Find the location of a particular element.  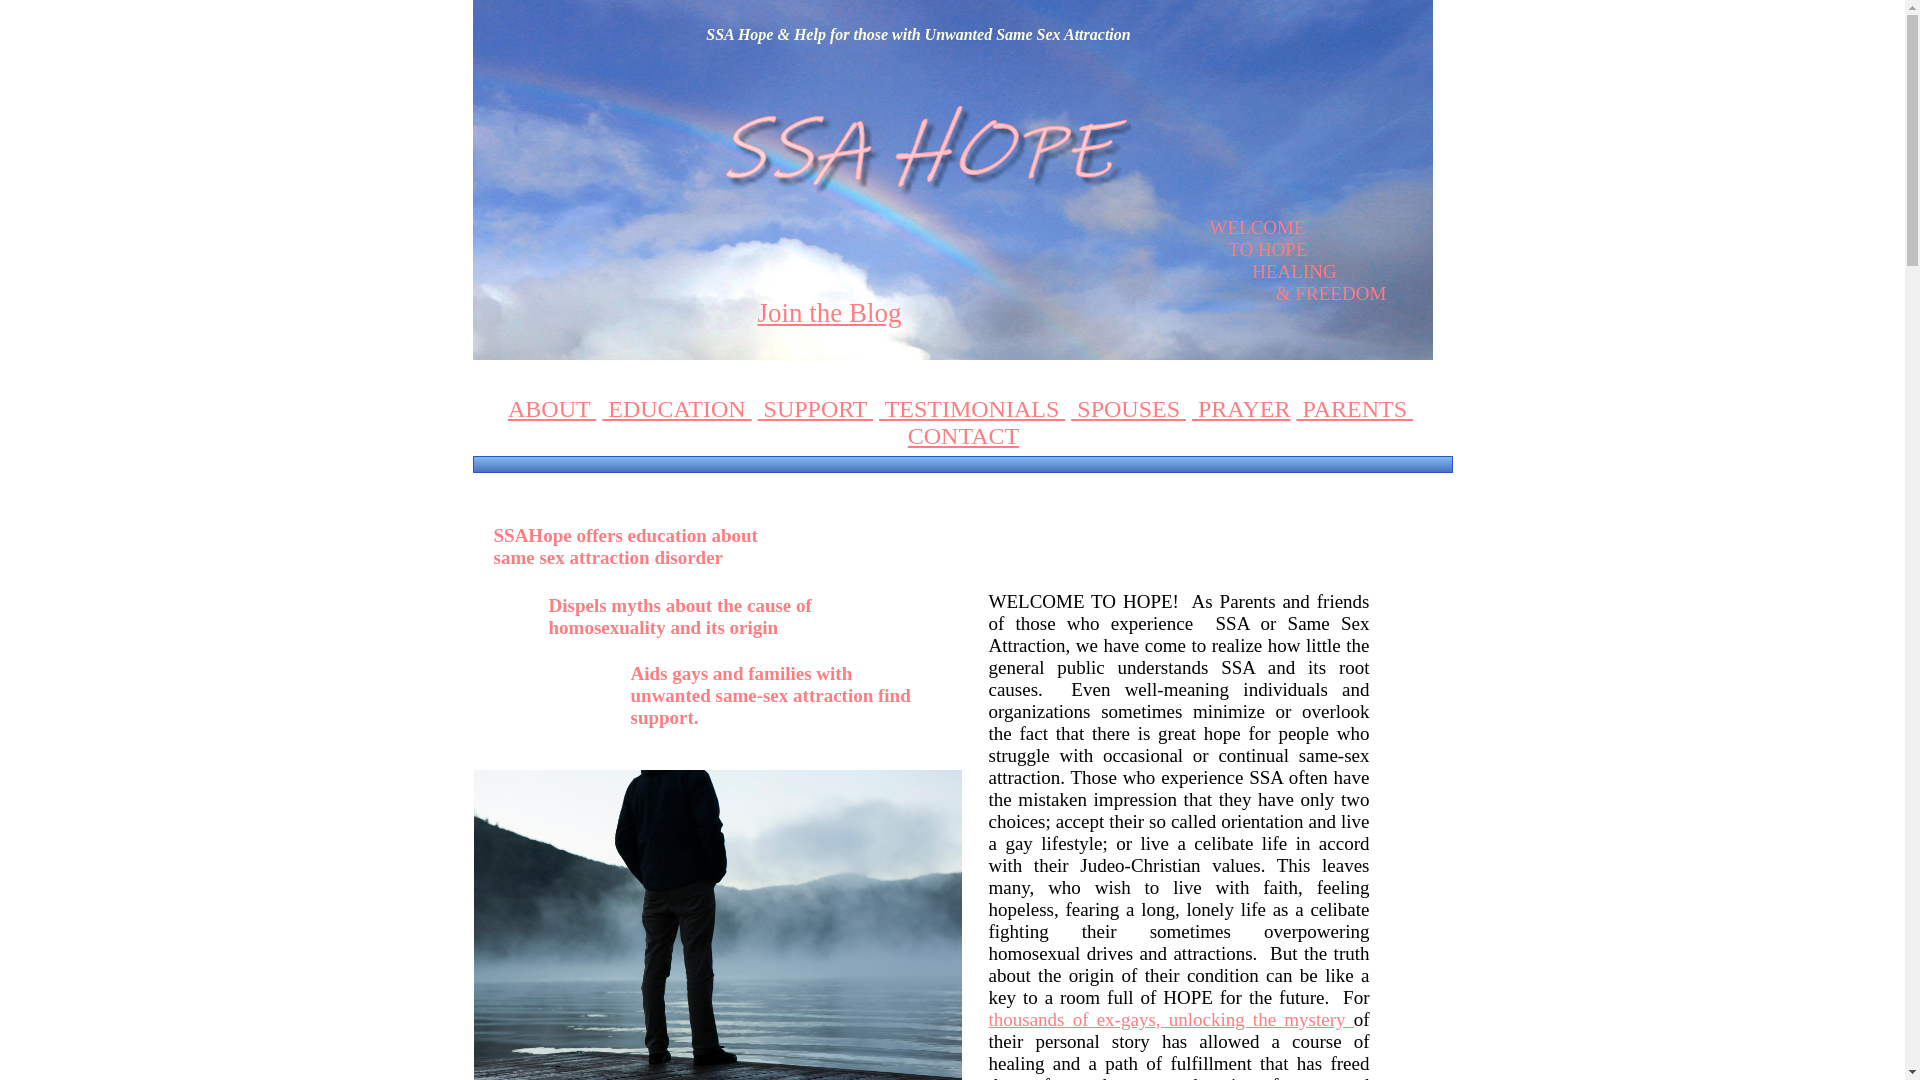

thousands of ex-gays, unlocking the mystery is located at coordinates (1170, 1019).